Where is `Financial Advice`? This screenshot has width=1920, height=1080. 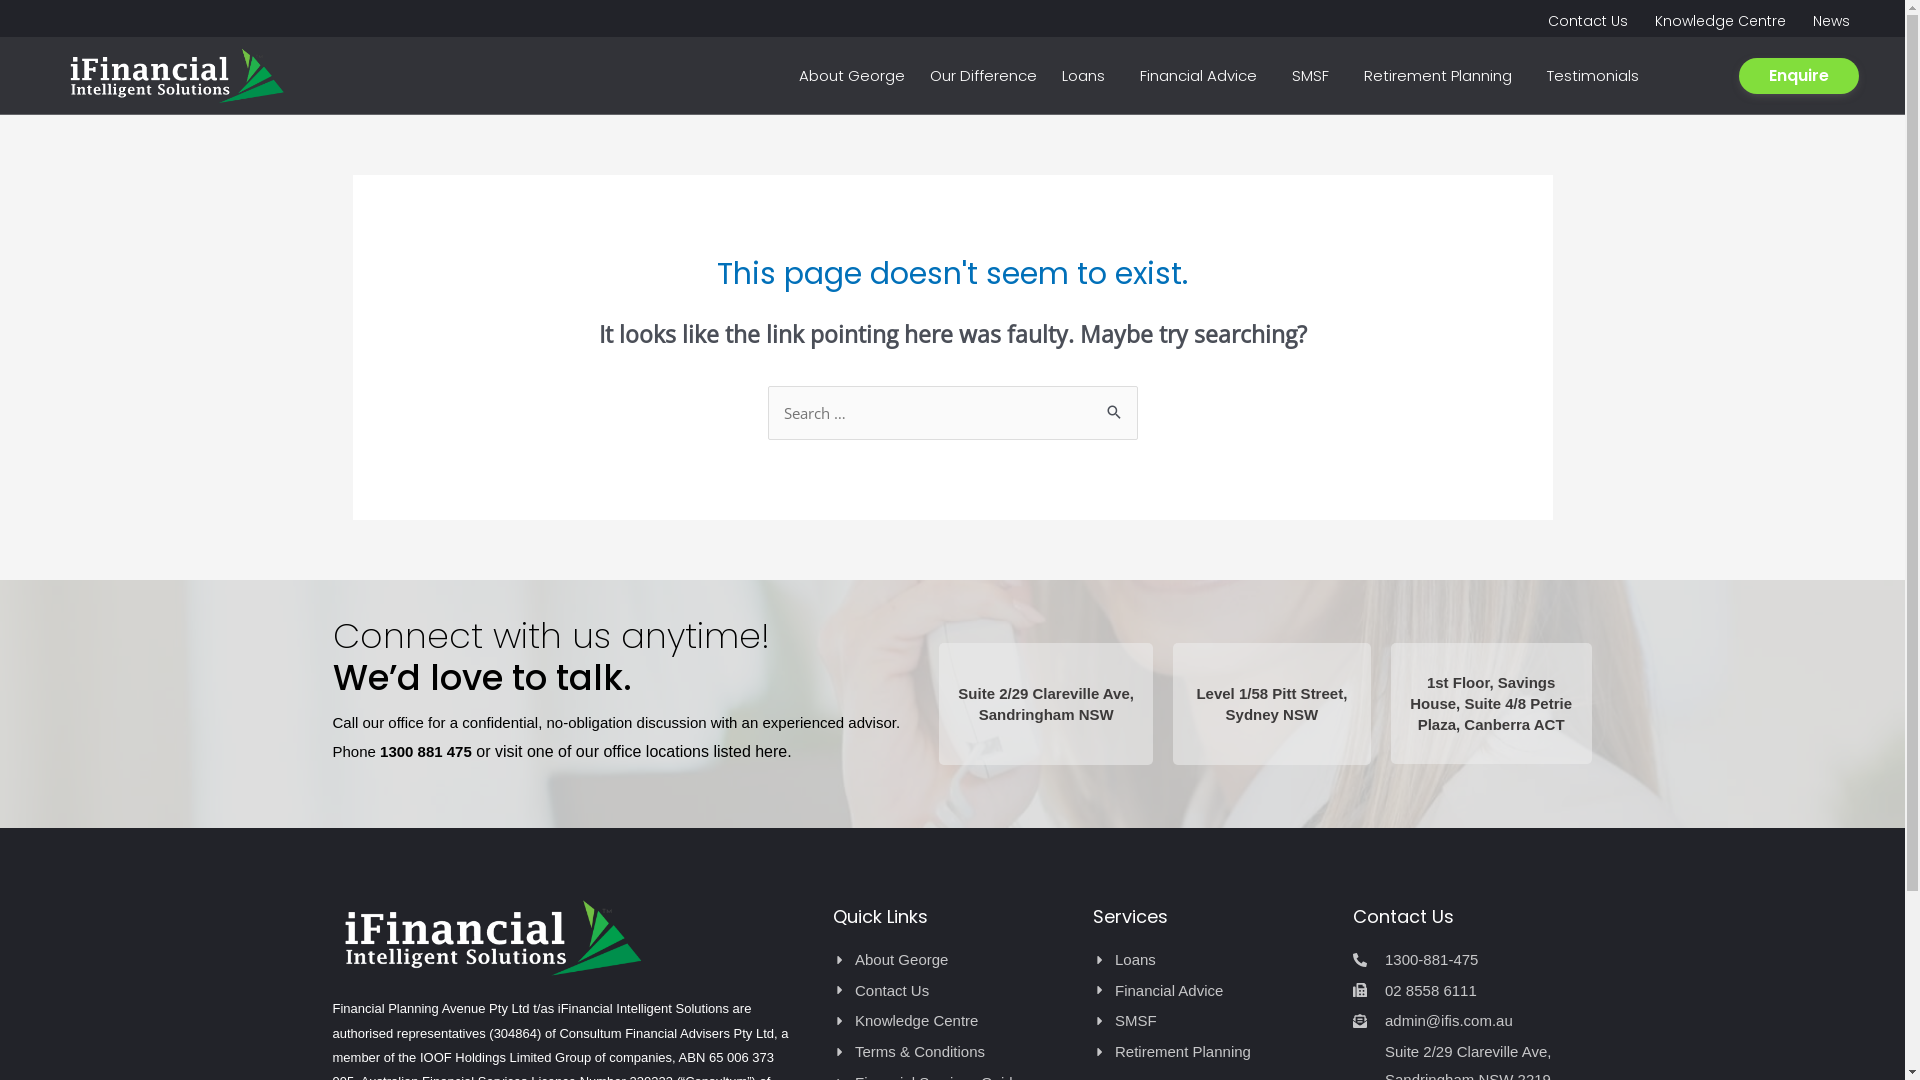
Financial Advice is located at coordinates (1204, 76).